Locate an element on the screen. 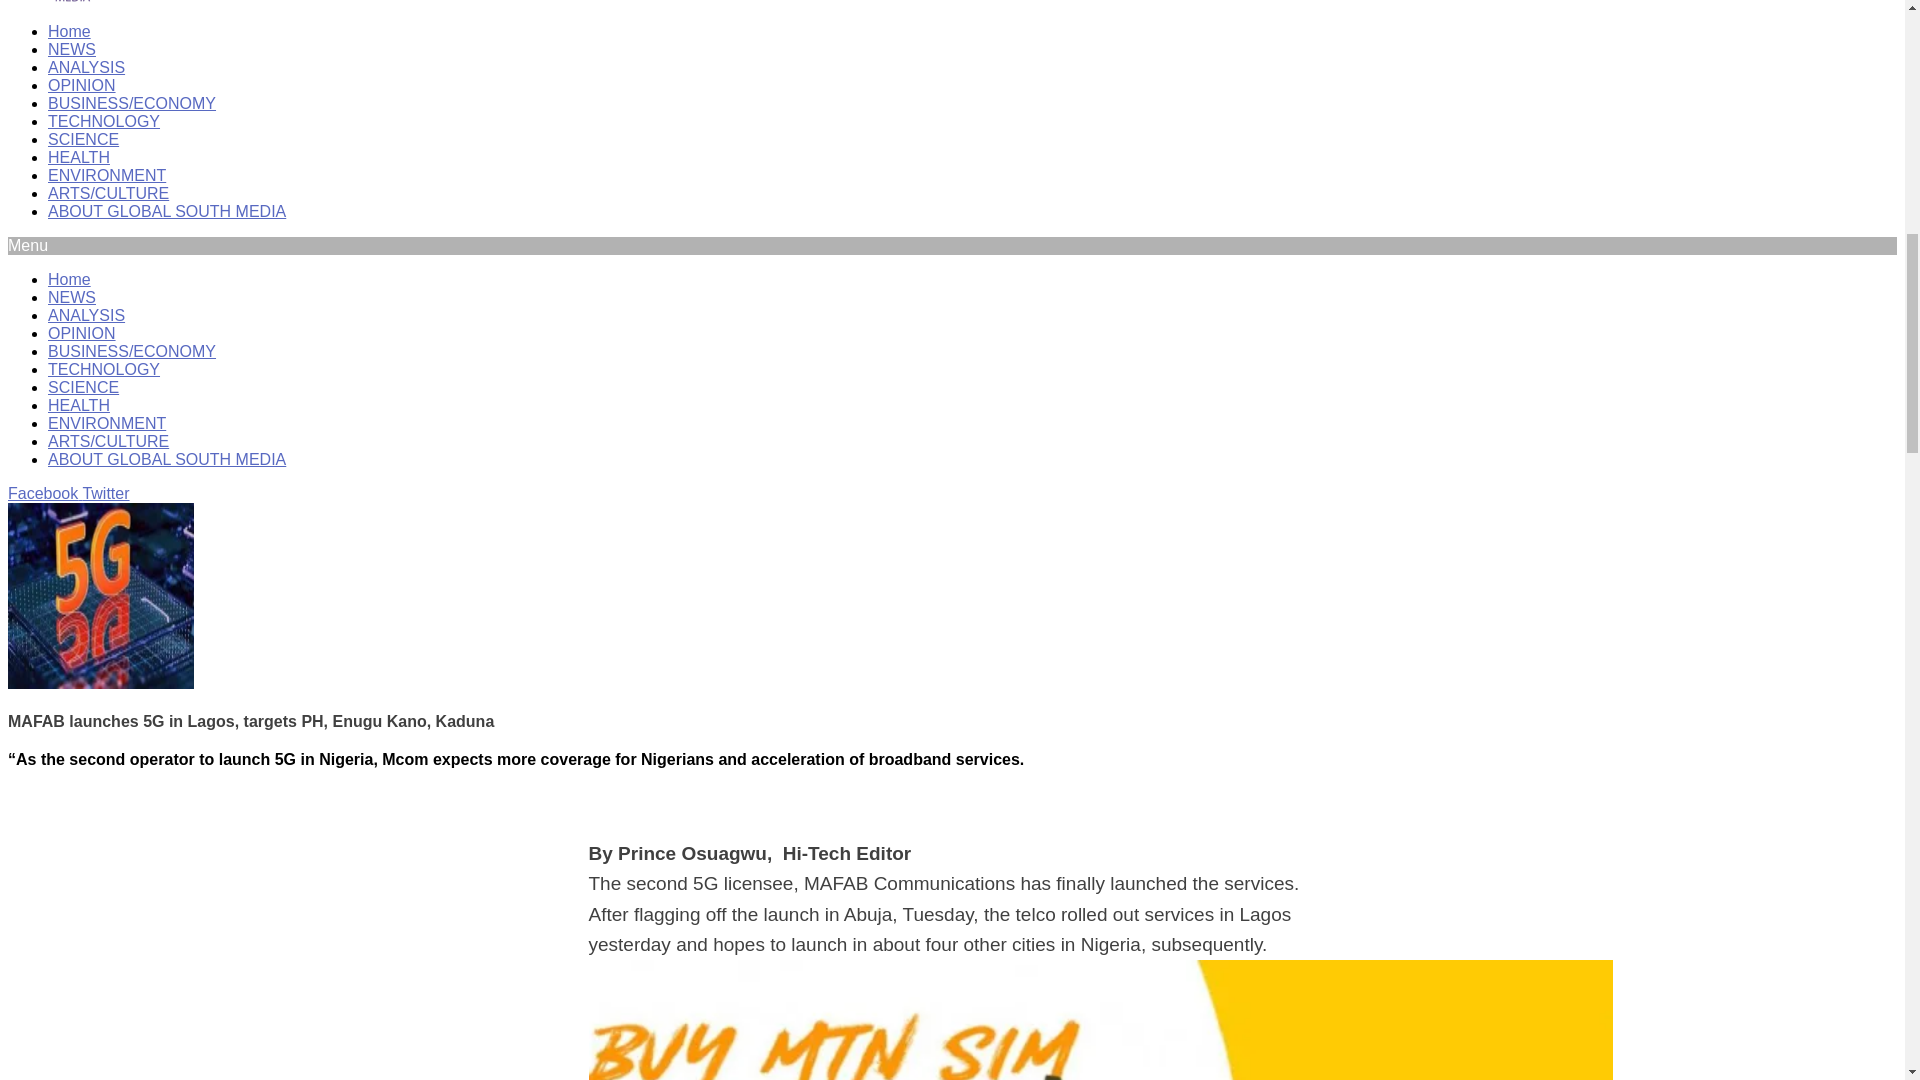  NEWS is located at coordinates (72, 50).